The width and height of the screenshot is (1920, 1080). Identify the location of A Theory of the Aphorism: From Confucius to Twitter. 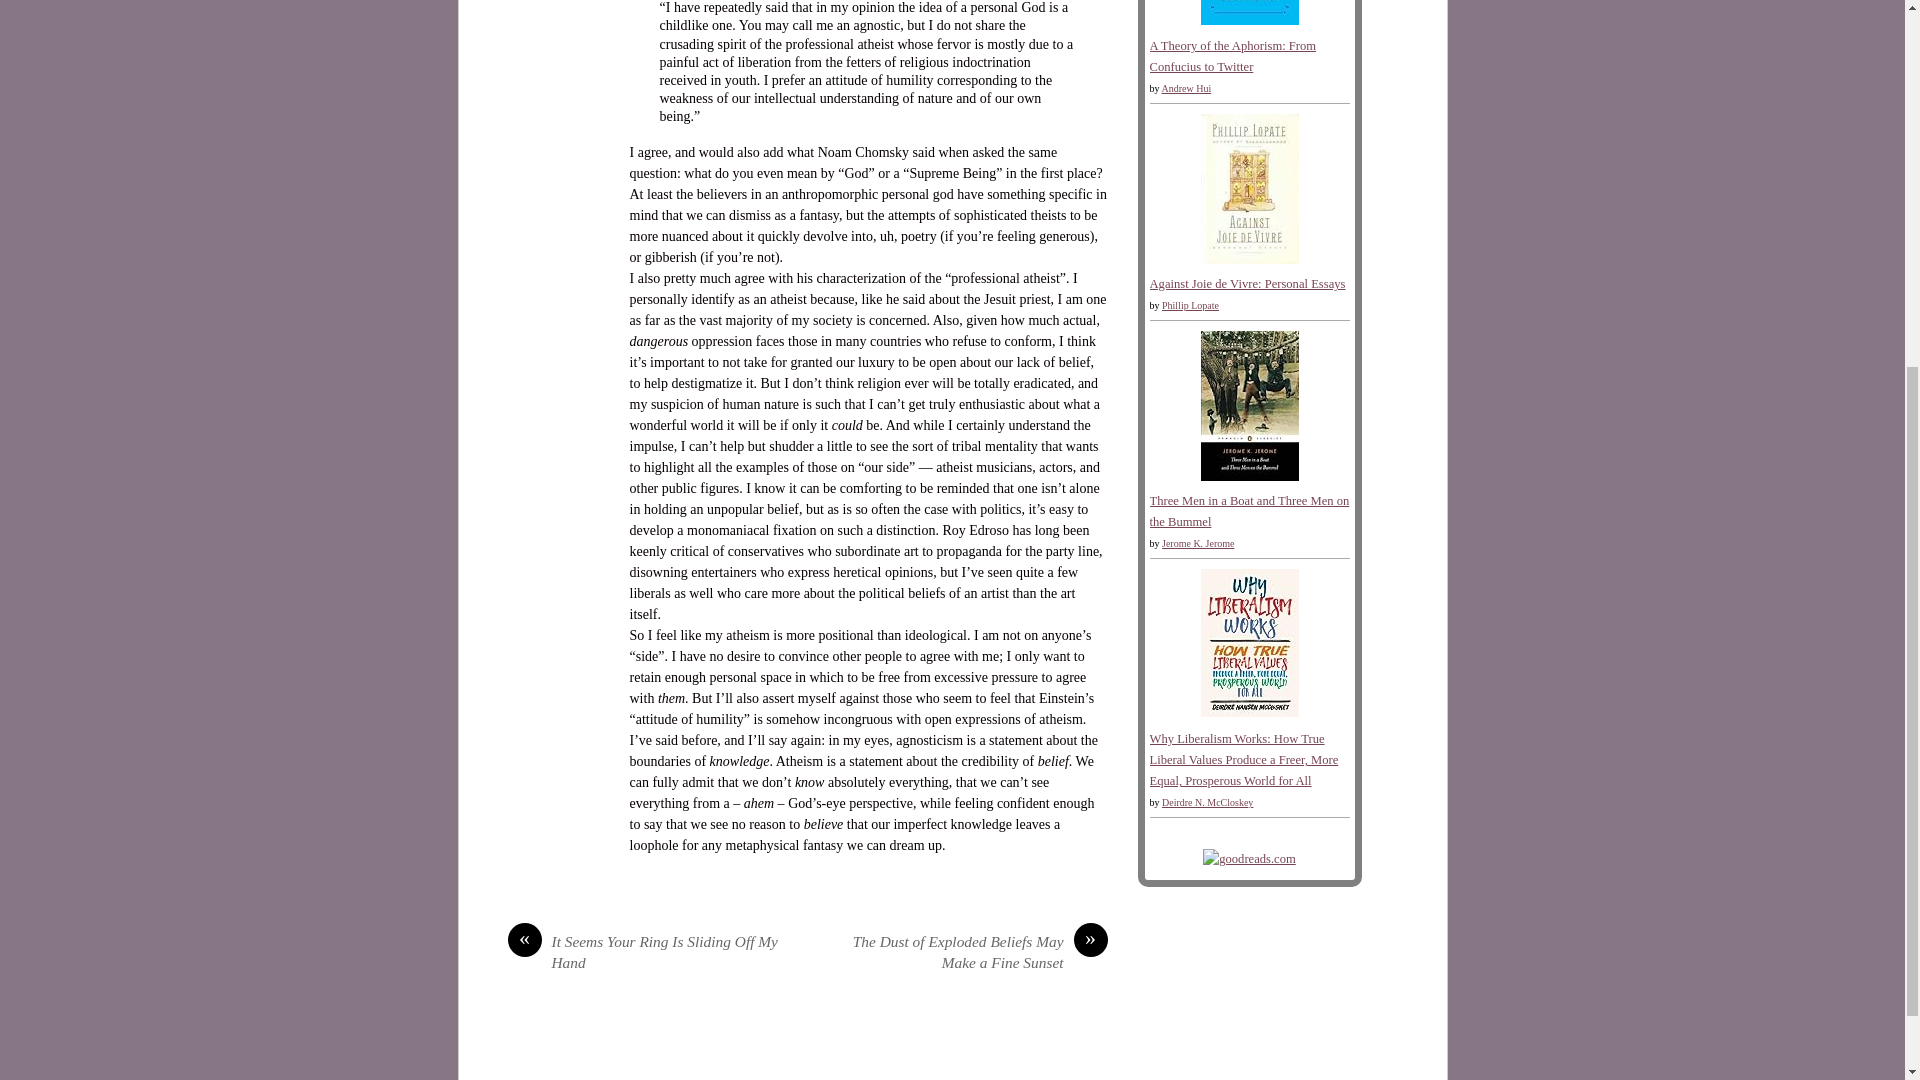
(1234, 56).